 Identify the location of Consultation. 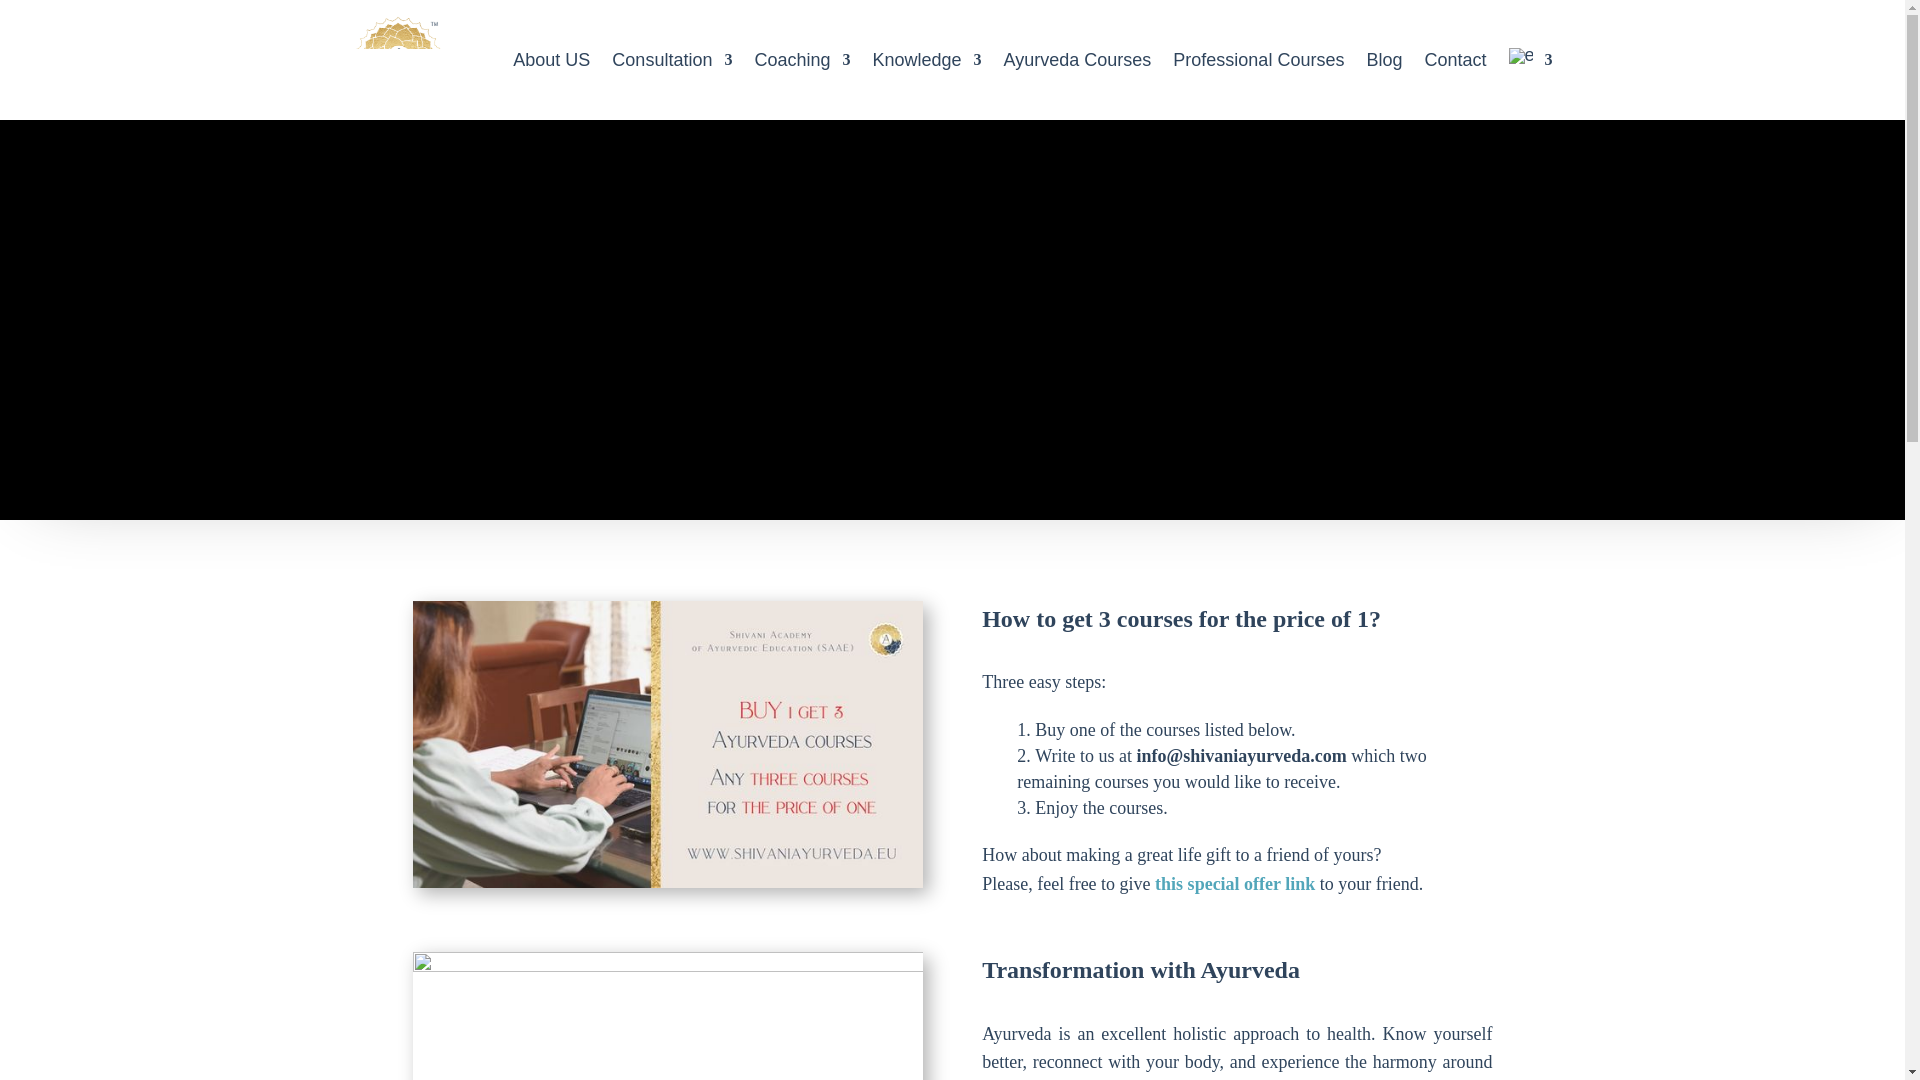
(672, 60).